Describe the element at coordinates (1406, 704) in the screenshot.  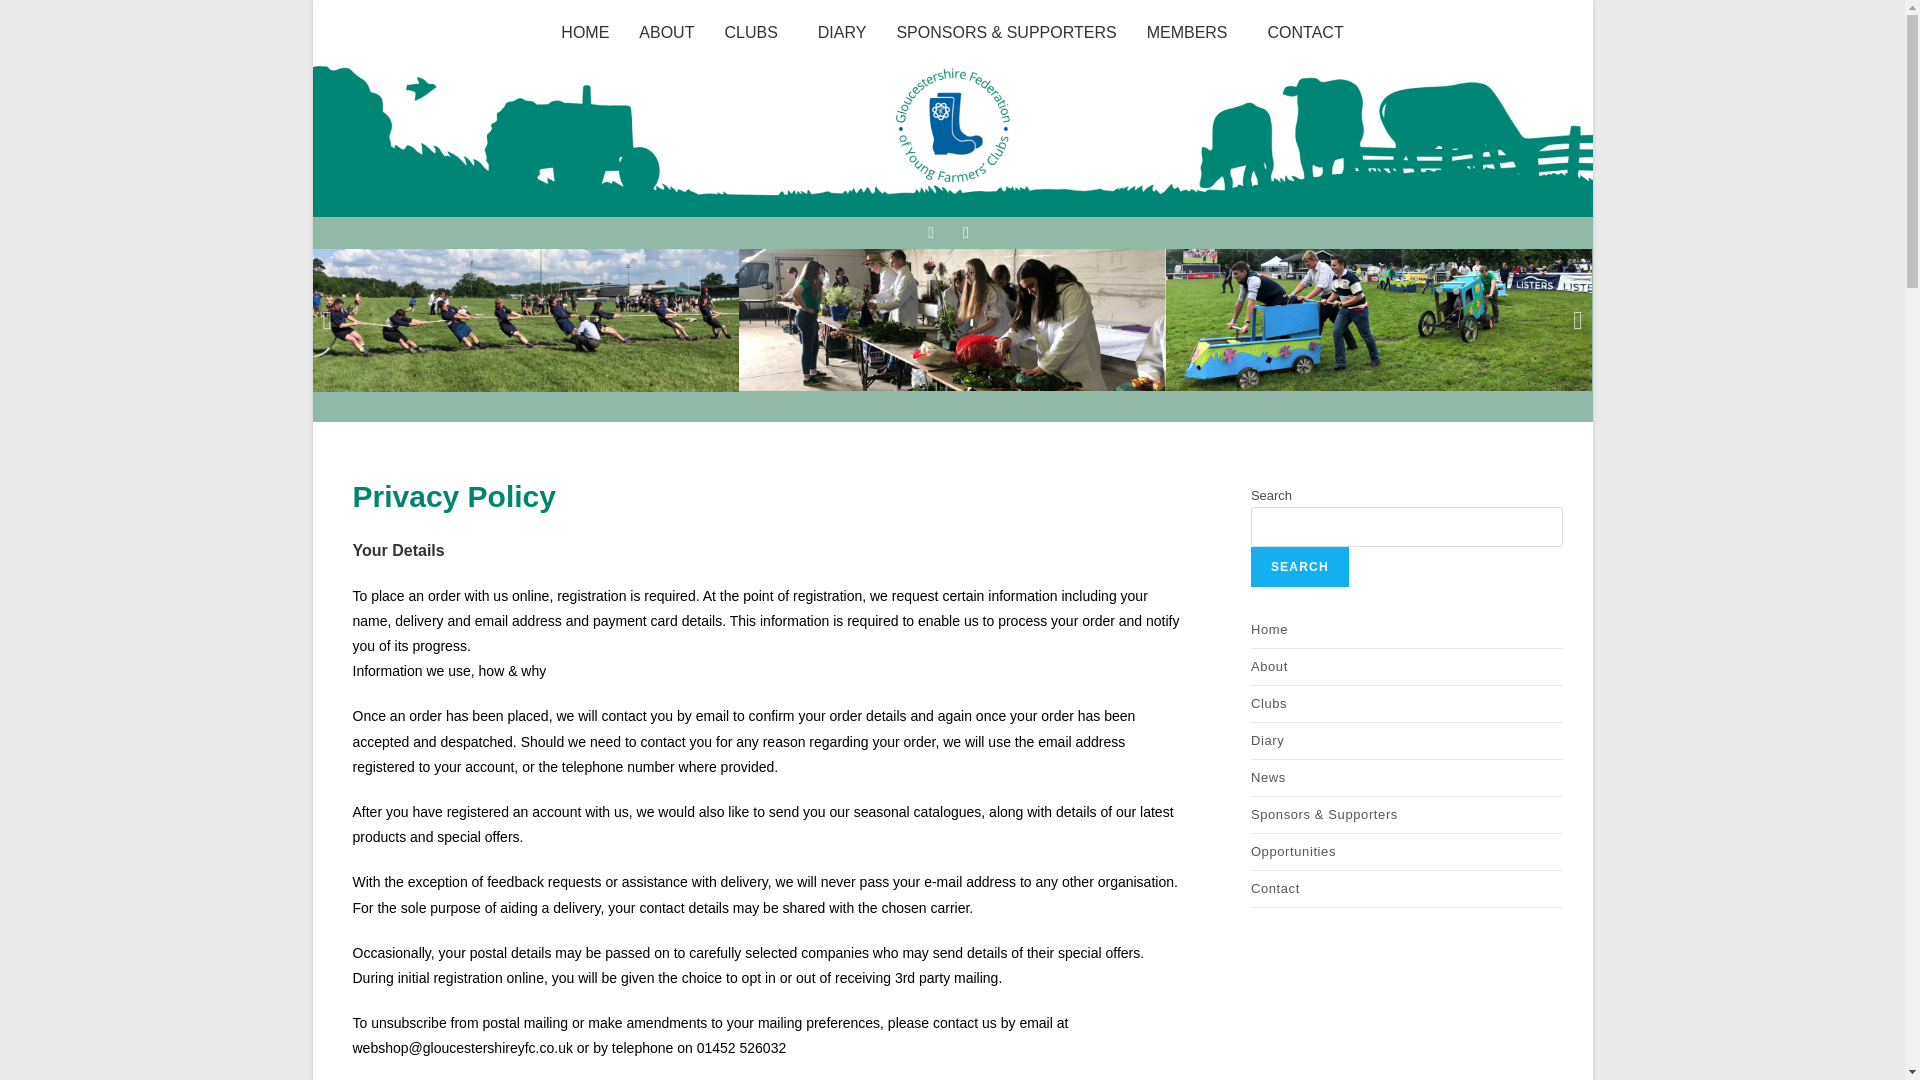
I see `Clubs` at that location.